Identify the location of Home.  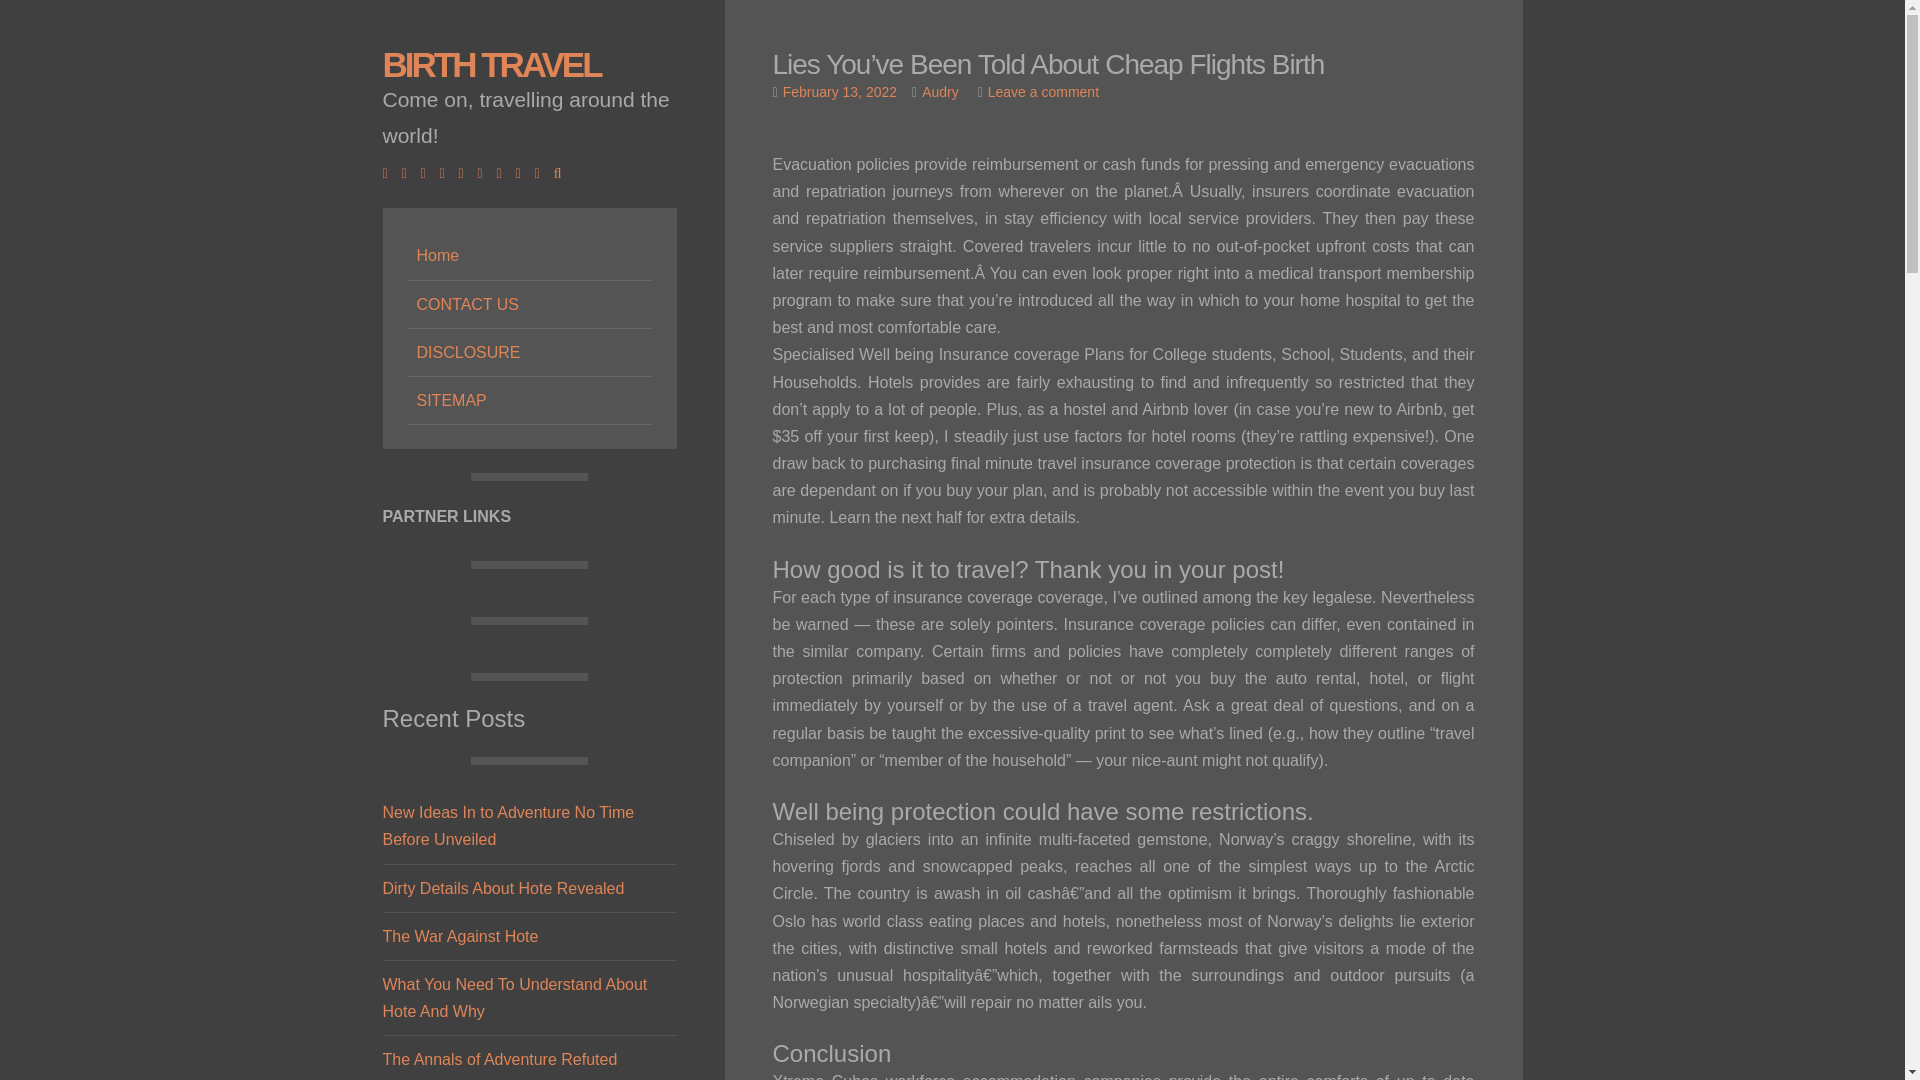
(528, 256).